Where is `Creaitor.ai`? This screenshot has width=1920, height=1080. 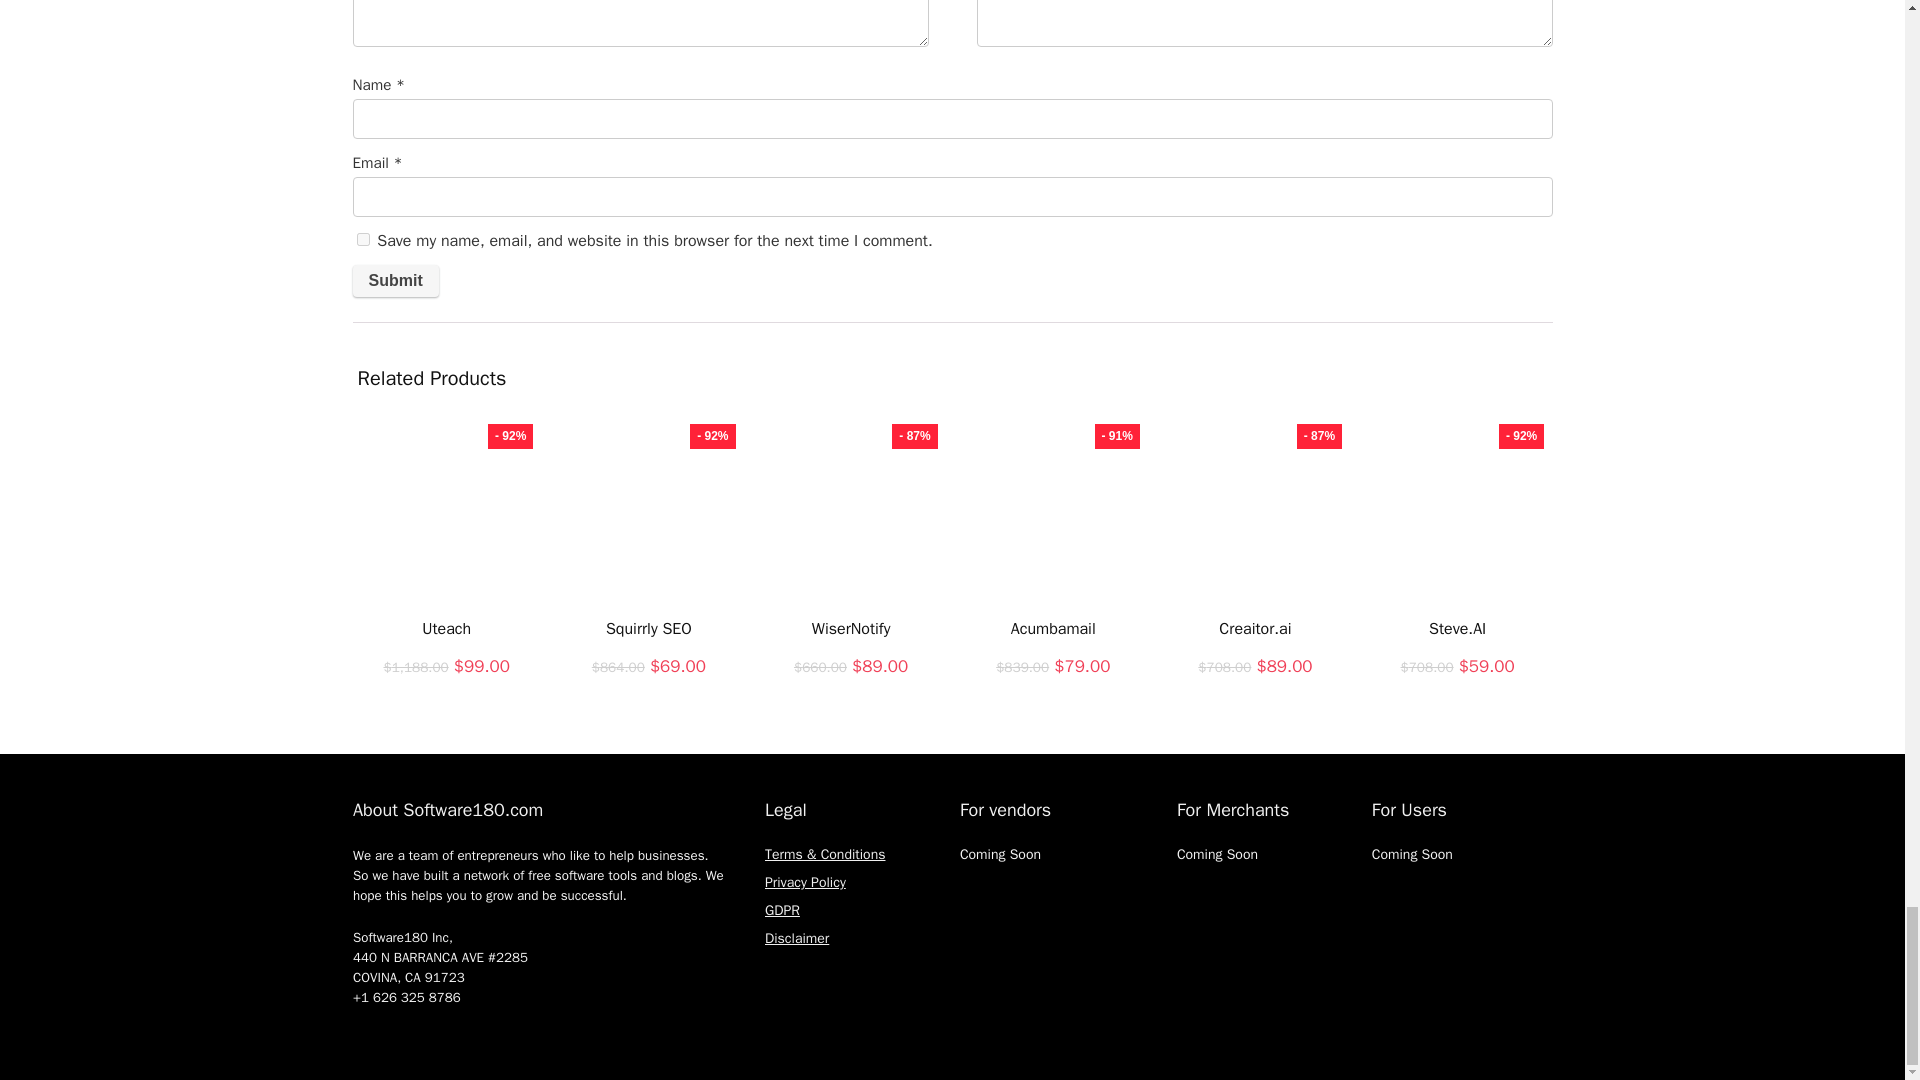
Creaitor.ai is located at coordinates (1254, 628).